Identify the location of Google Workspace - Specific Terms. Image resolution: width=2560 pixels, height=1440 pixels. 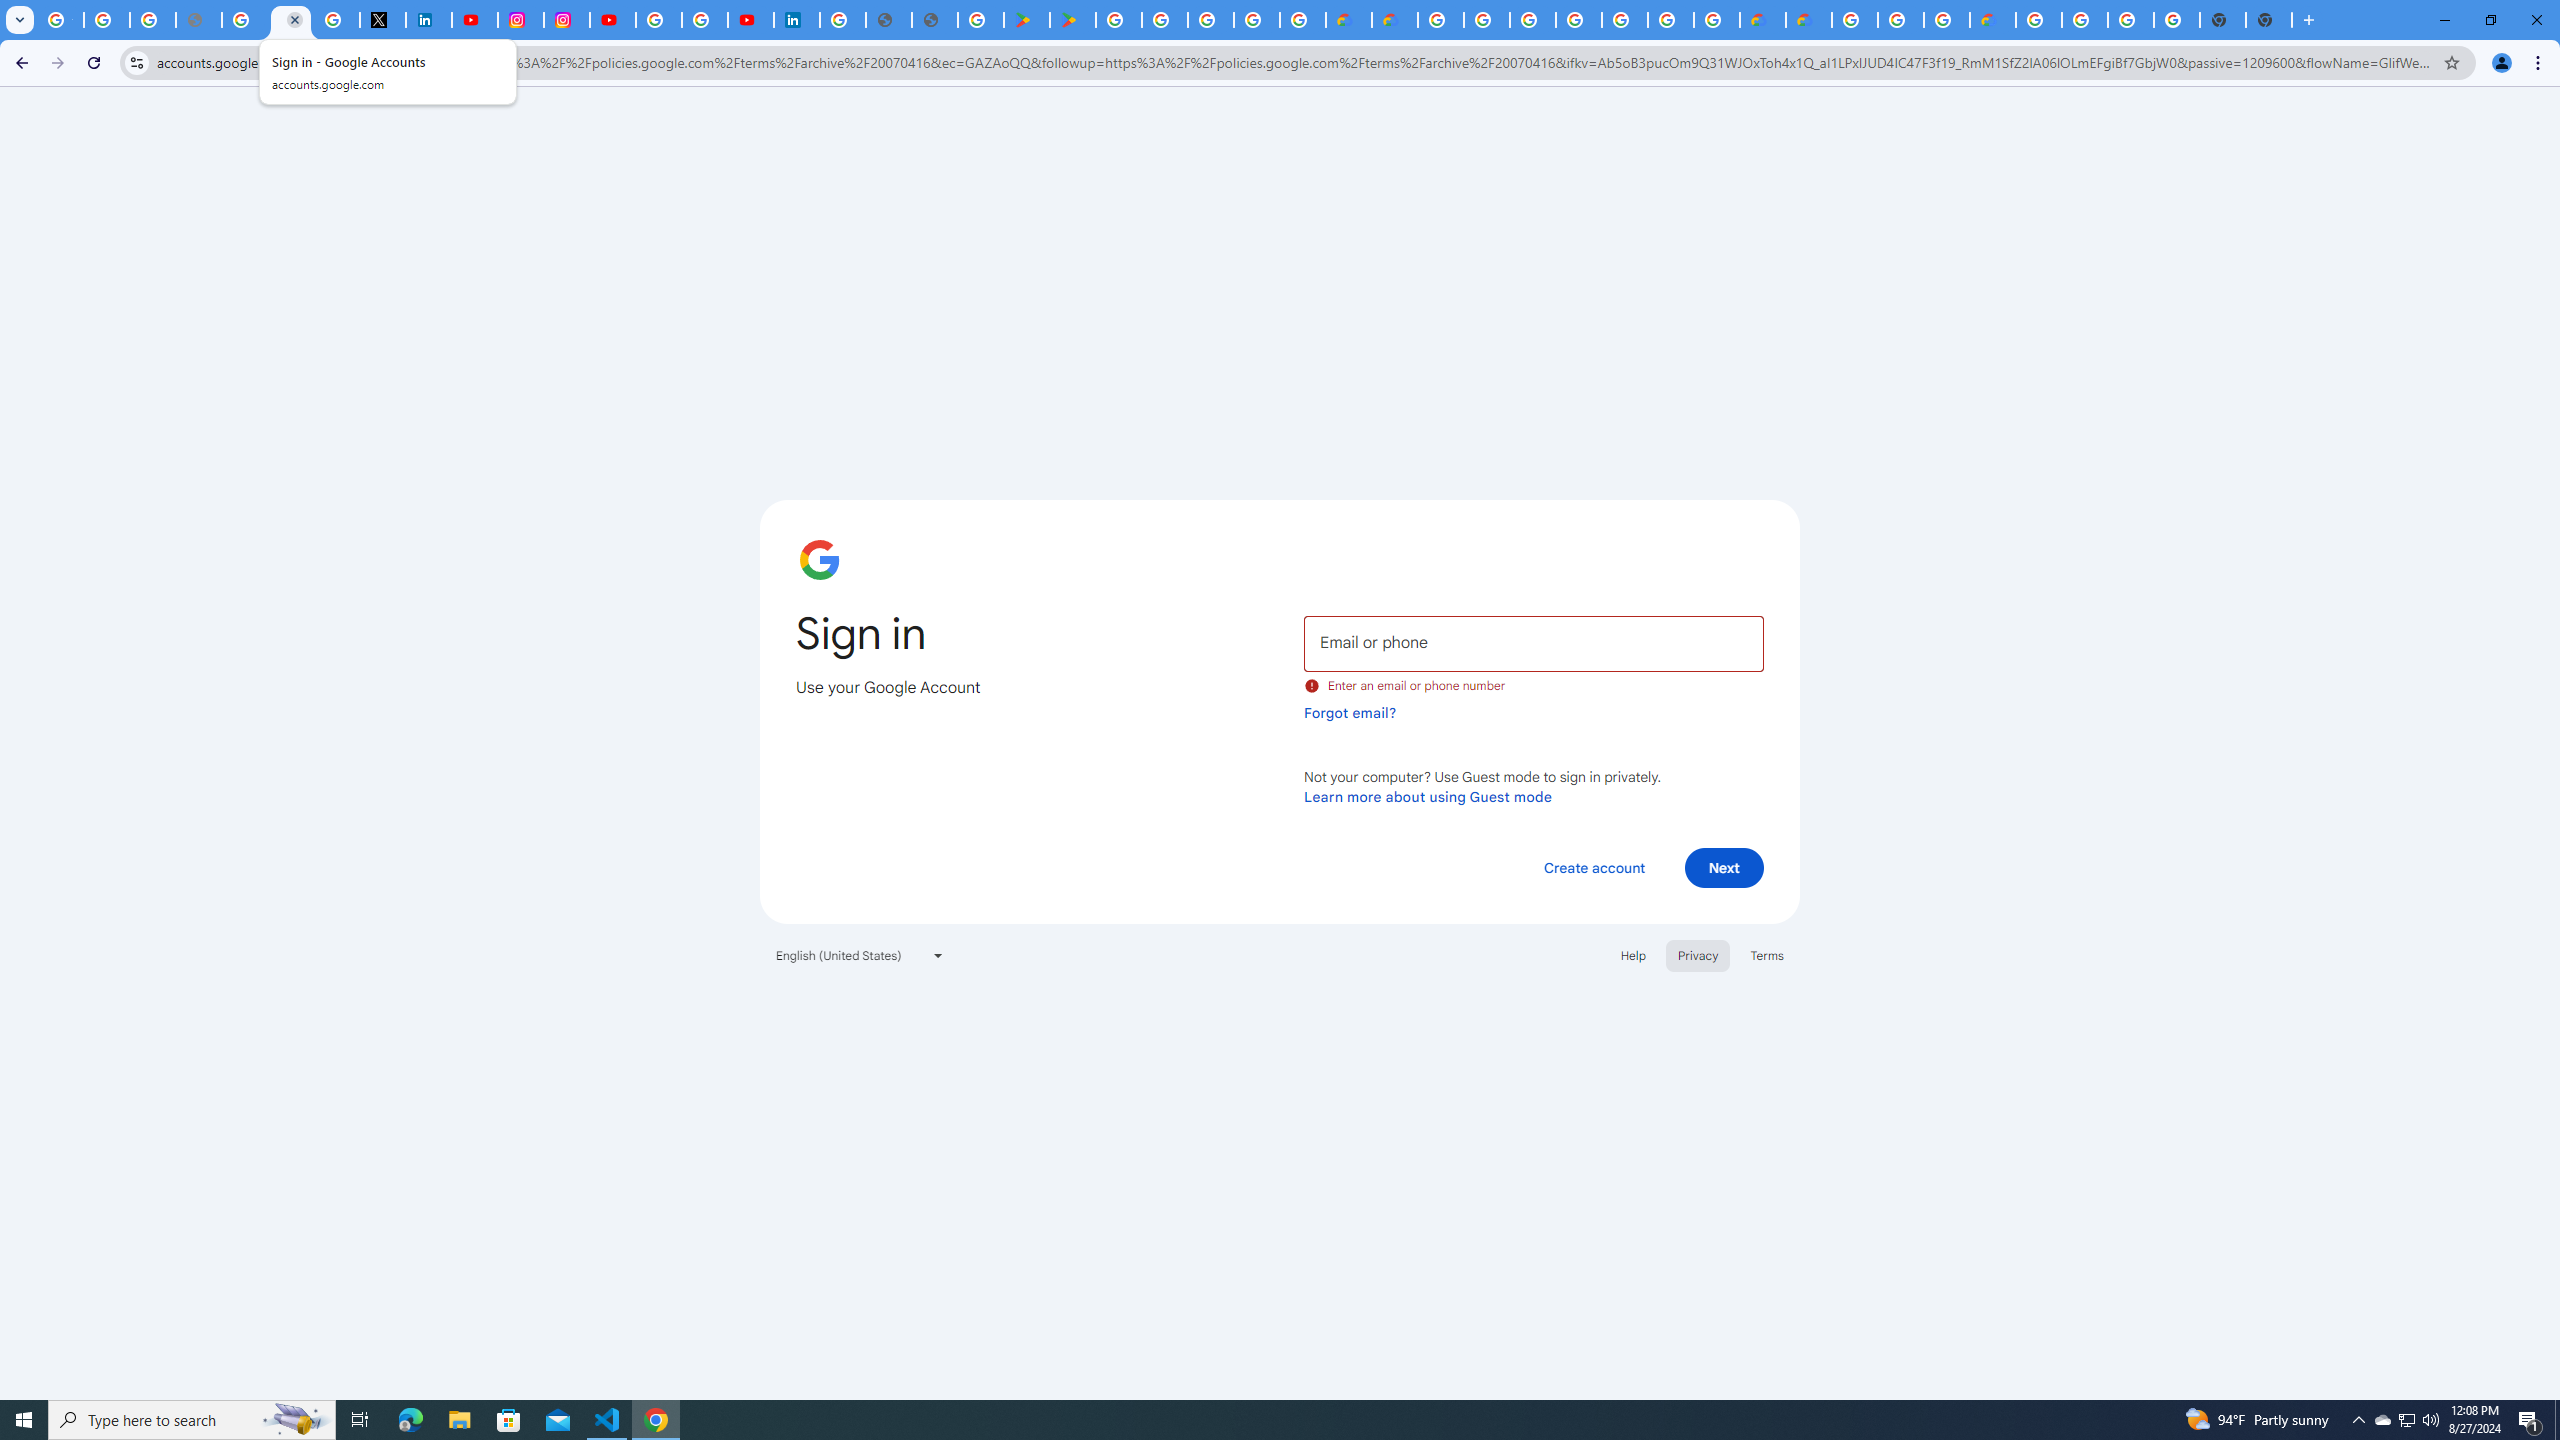
(1301, 20).